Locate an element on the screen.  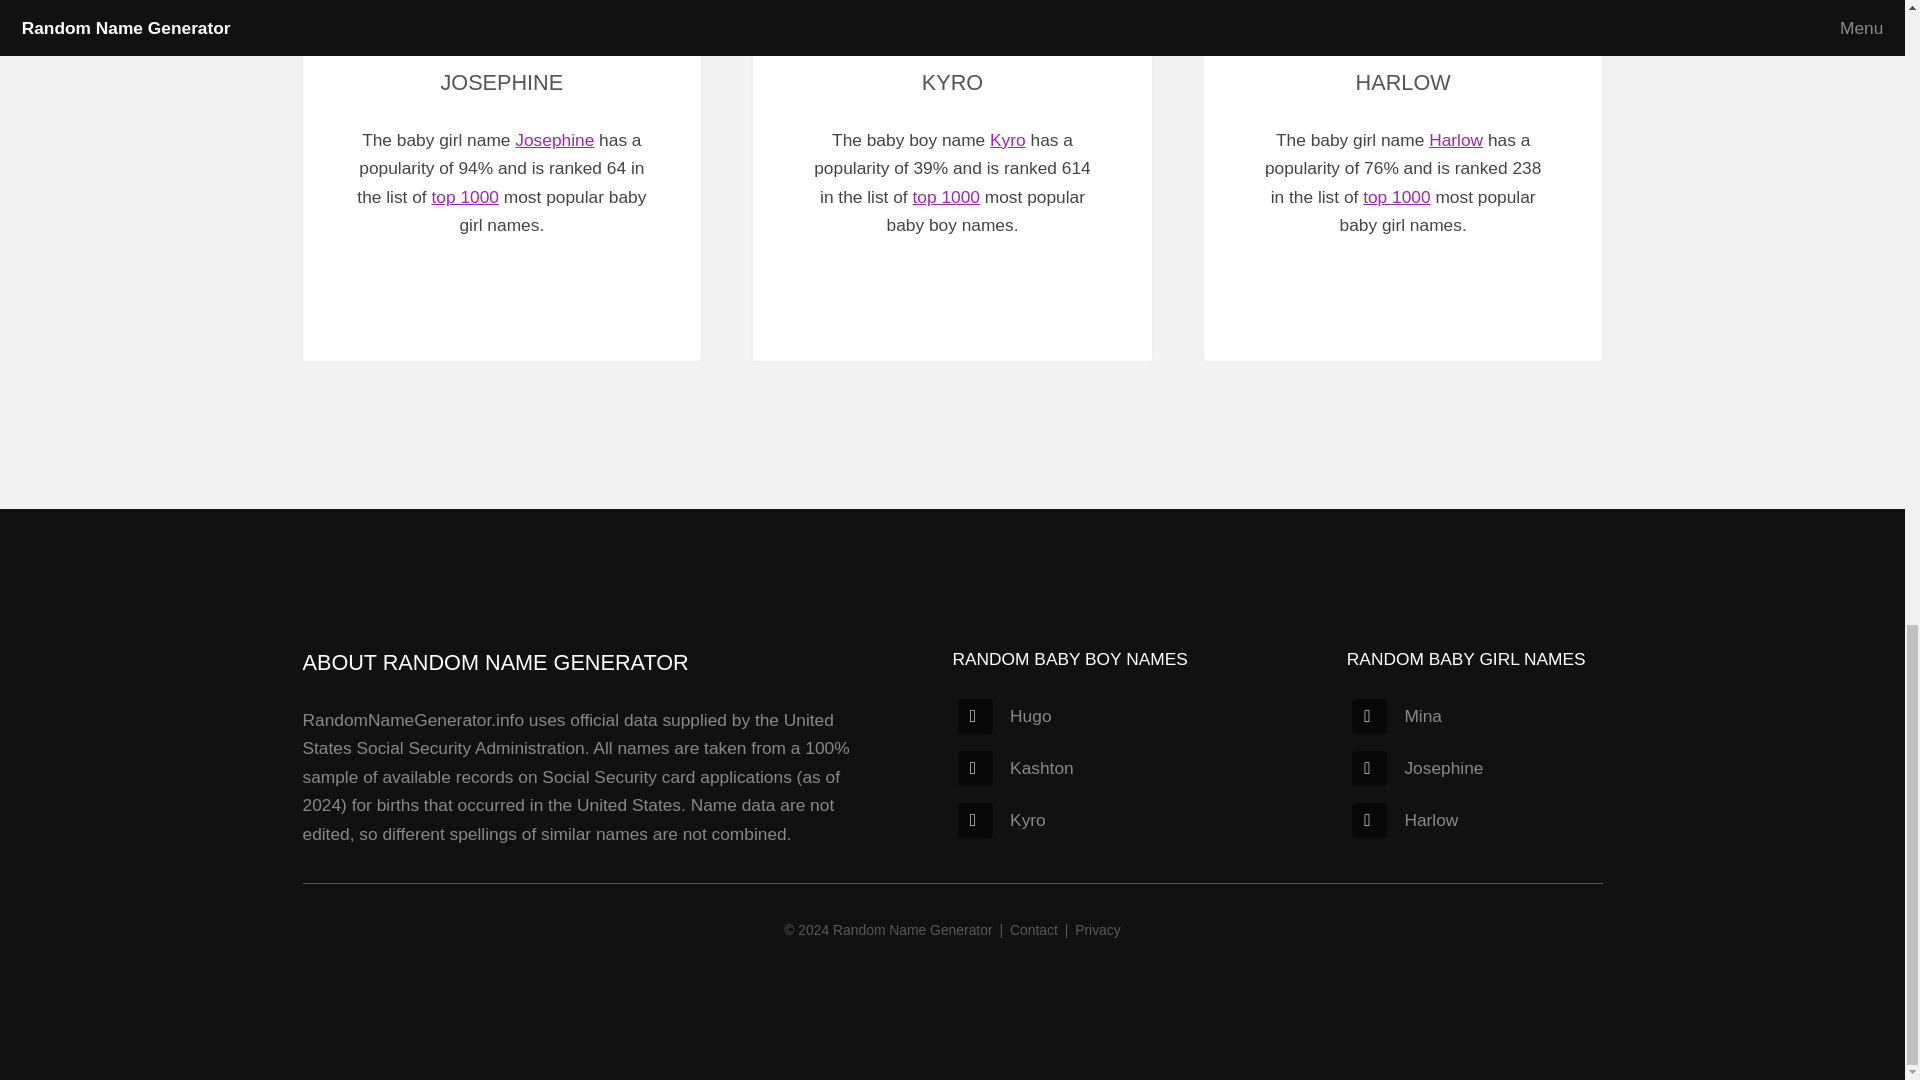
 Kashton is located at coordinates (1016, 768).